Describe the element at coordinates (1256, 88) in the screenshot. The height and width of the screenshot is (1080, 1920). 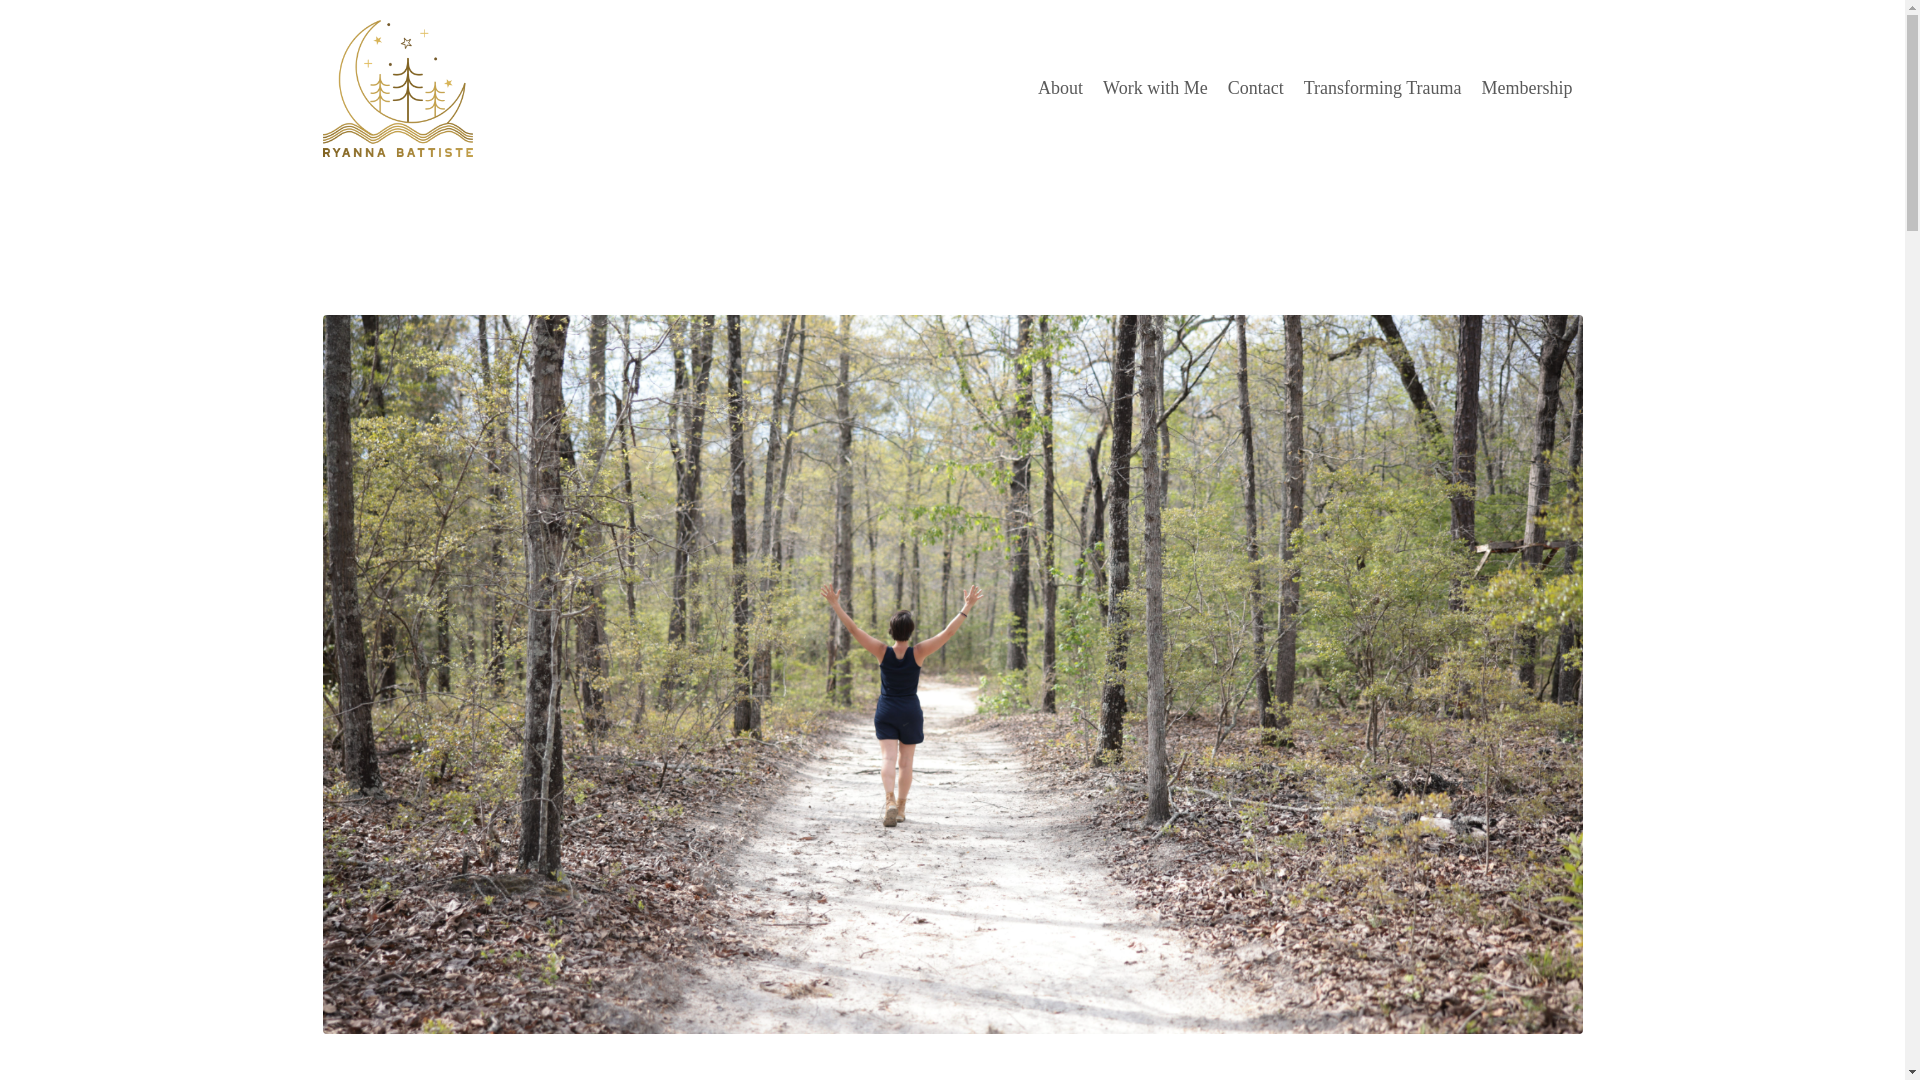
I see `Contact` at that location.